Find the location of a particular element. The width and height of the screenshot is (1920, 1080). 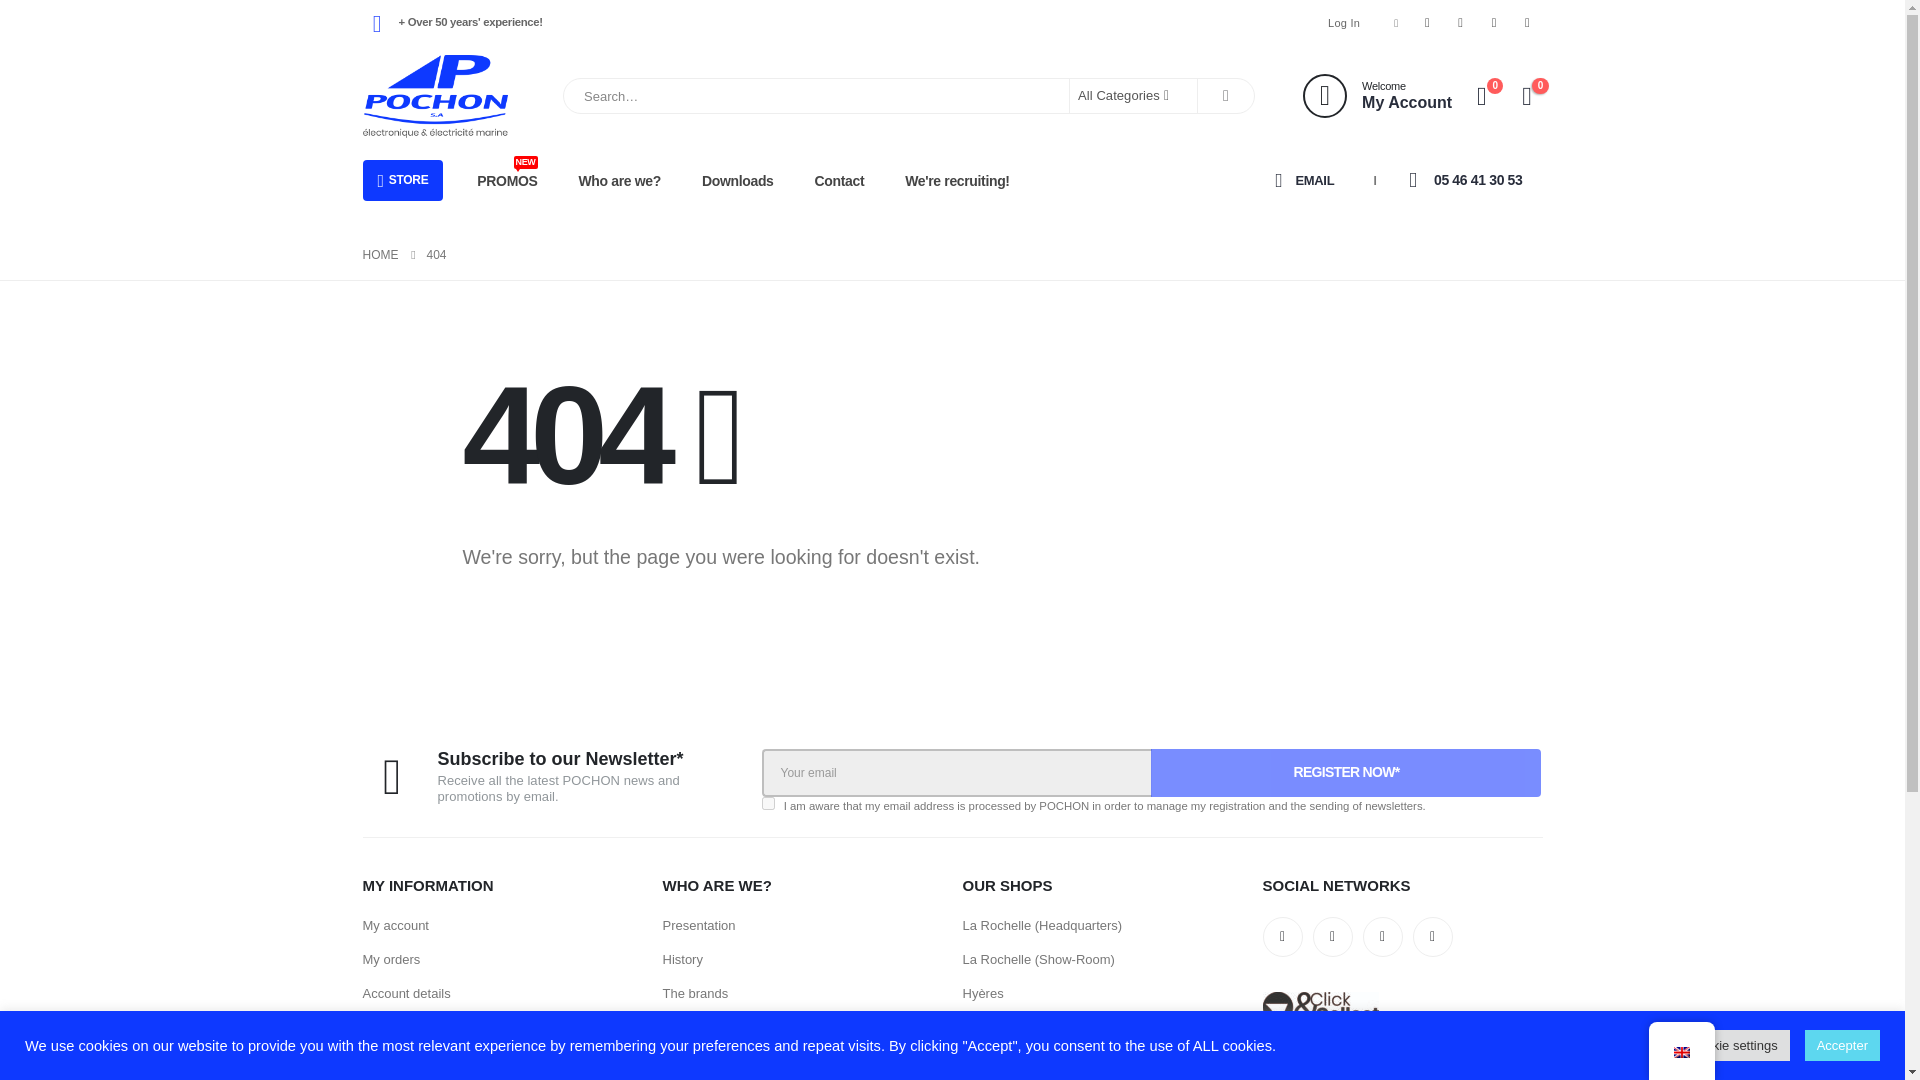

Youtube is located at coordinates (1460, 22).